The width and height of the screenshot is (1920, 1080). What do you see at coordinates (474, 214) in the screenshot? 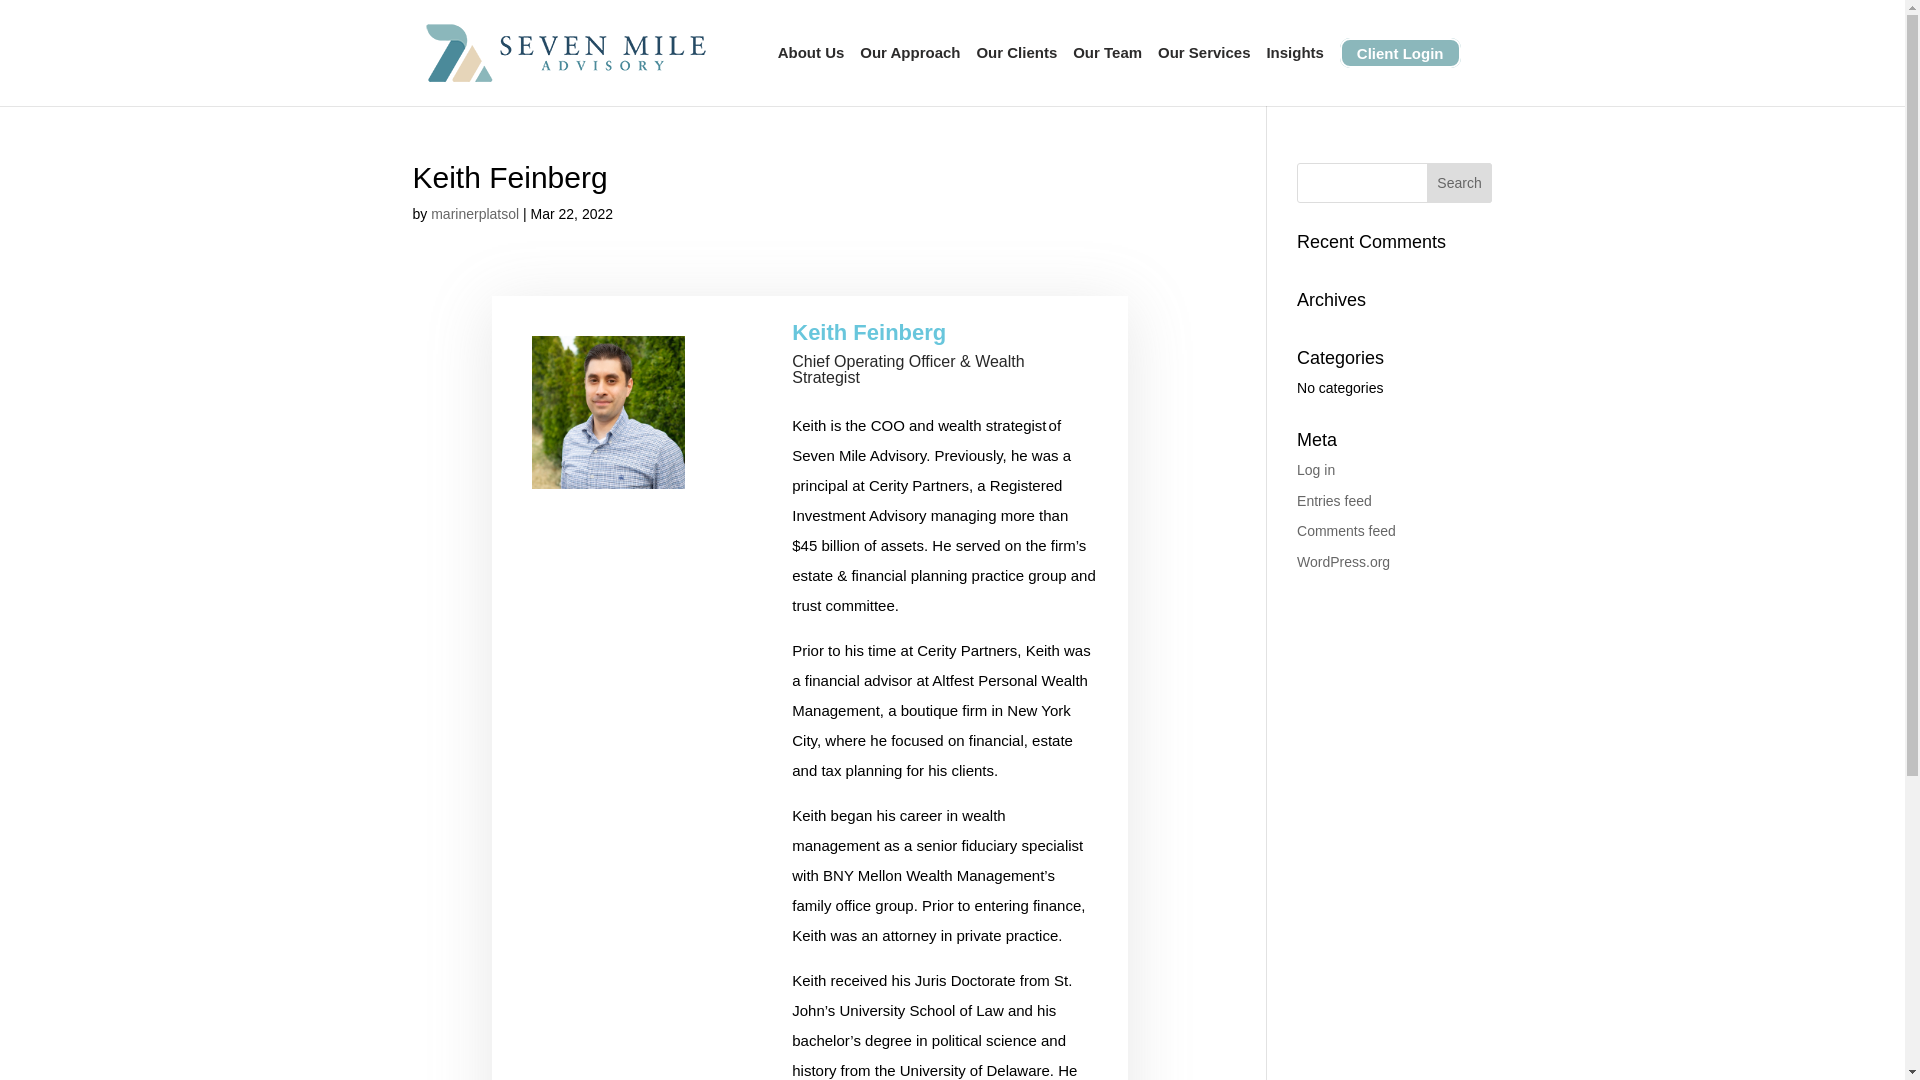
I see `Posts by marinerplatsol` at bounding box center [474, 214].